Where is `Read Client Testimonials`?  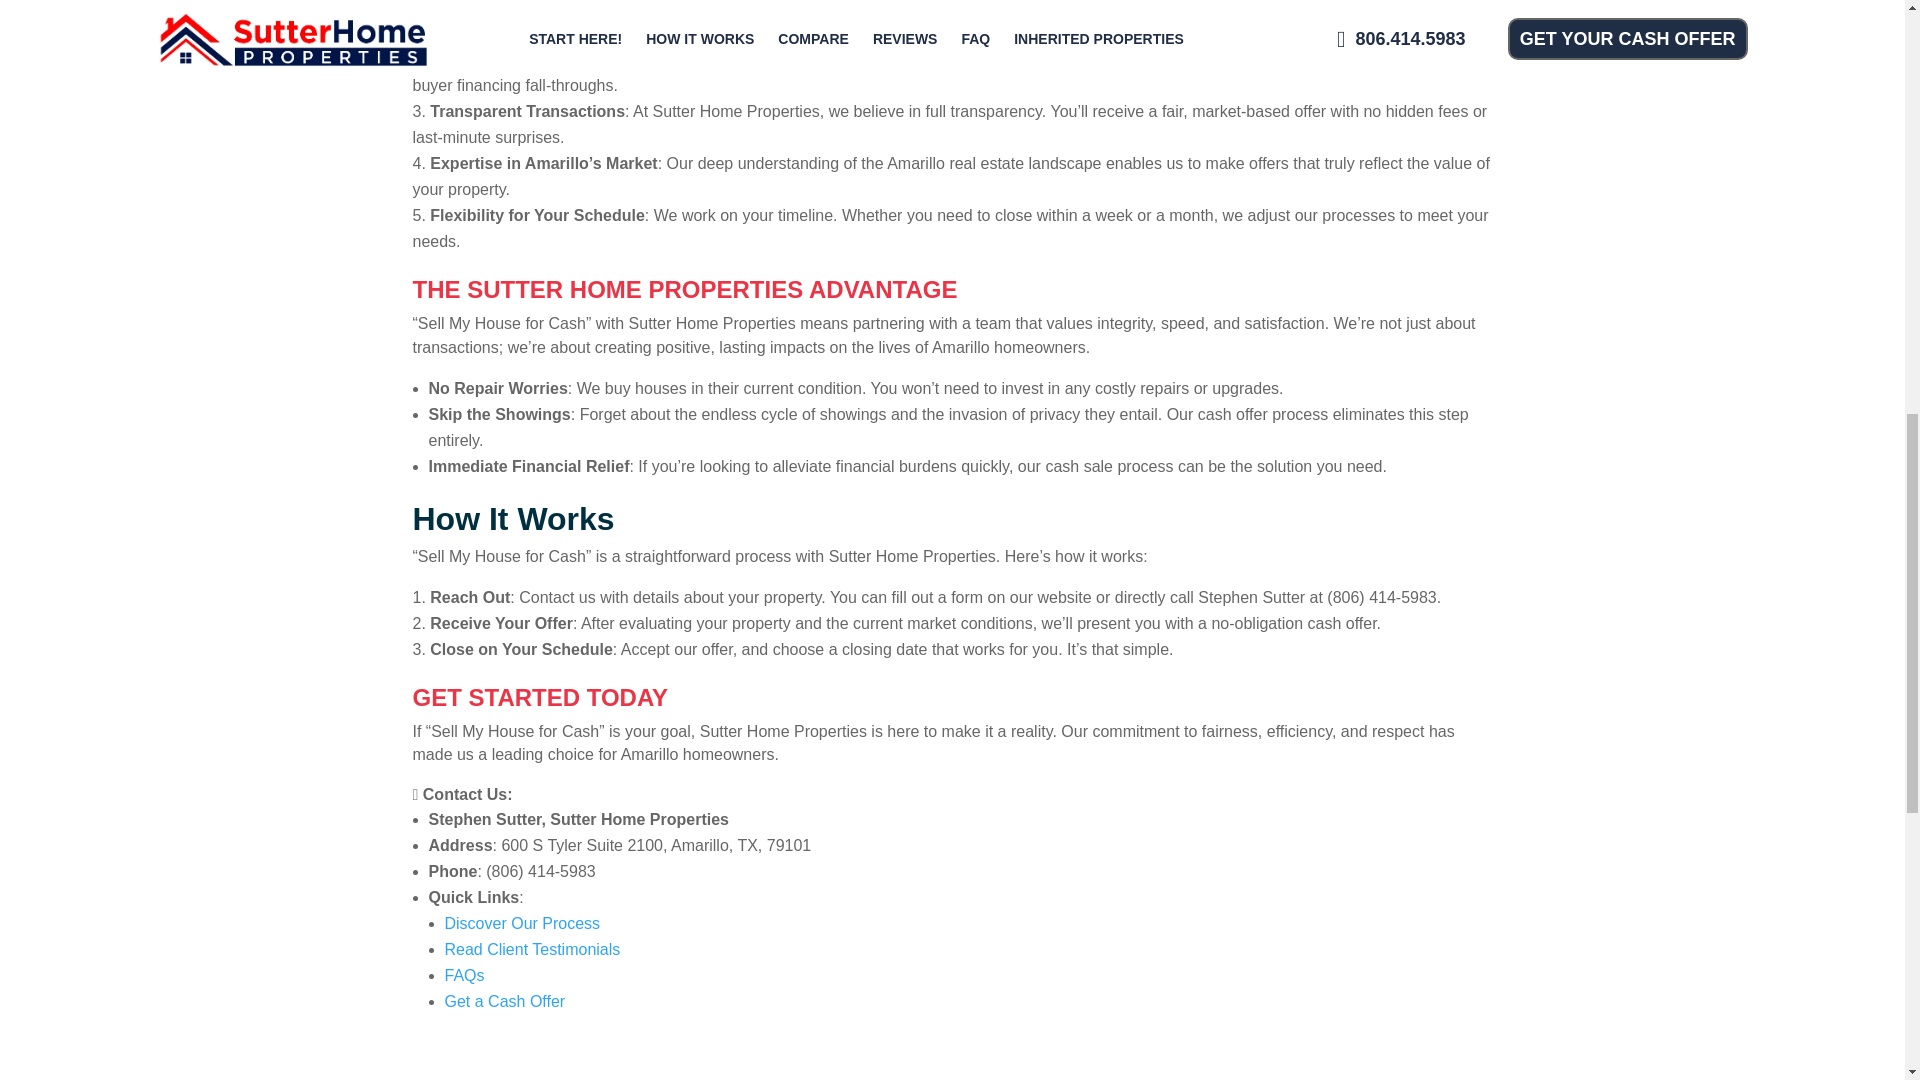 Read Client Testimonials is located at coordinates (532, 948).